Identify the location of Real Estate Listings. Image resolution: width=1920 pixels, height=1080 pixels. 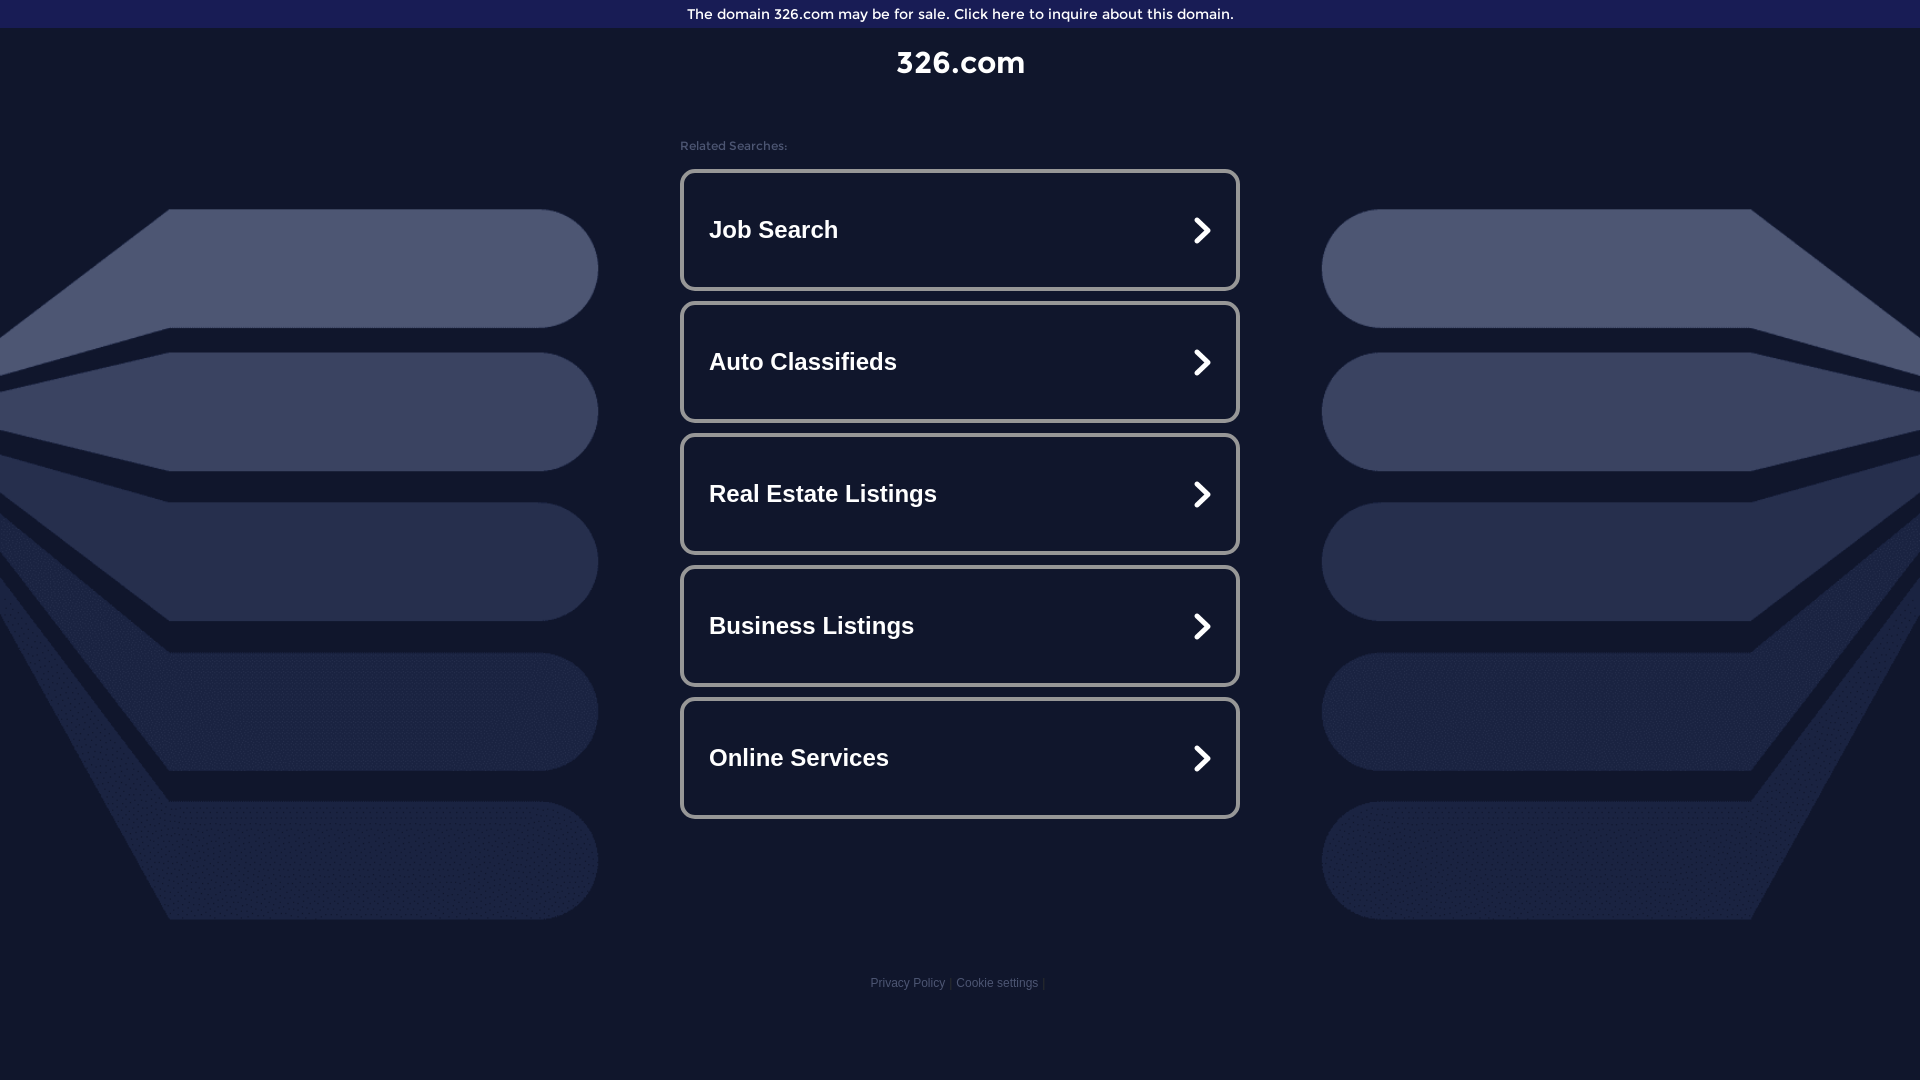
(960, 494).